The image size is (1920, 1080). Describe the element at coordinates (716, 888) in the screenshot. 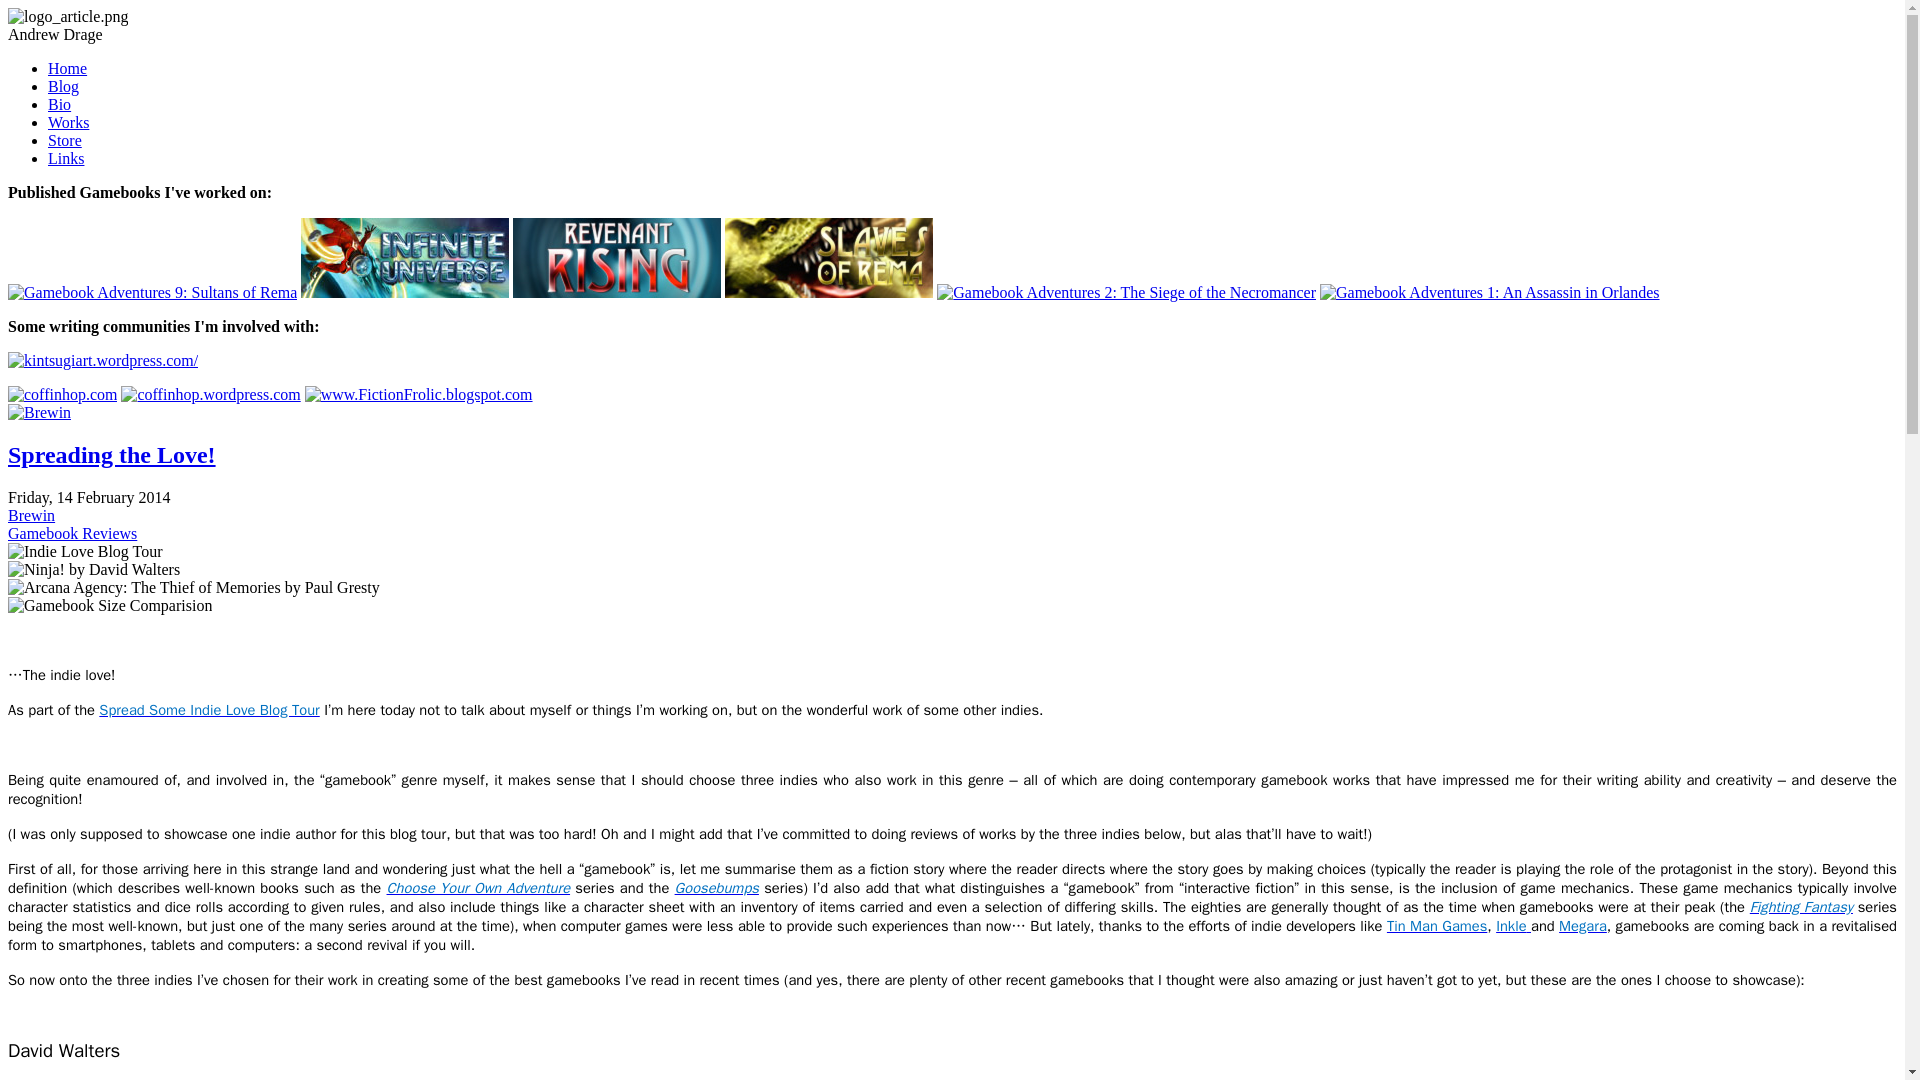

I see `Goosebumps` at that location.